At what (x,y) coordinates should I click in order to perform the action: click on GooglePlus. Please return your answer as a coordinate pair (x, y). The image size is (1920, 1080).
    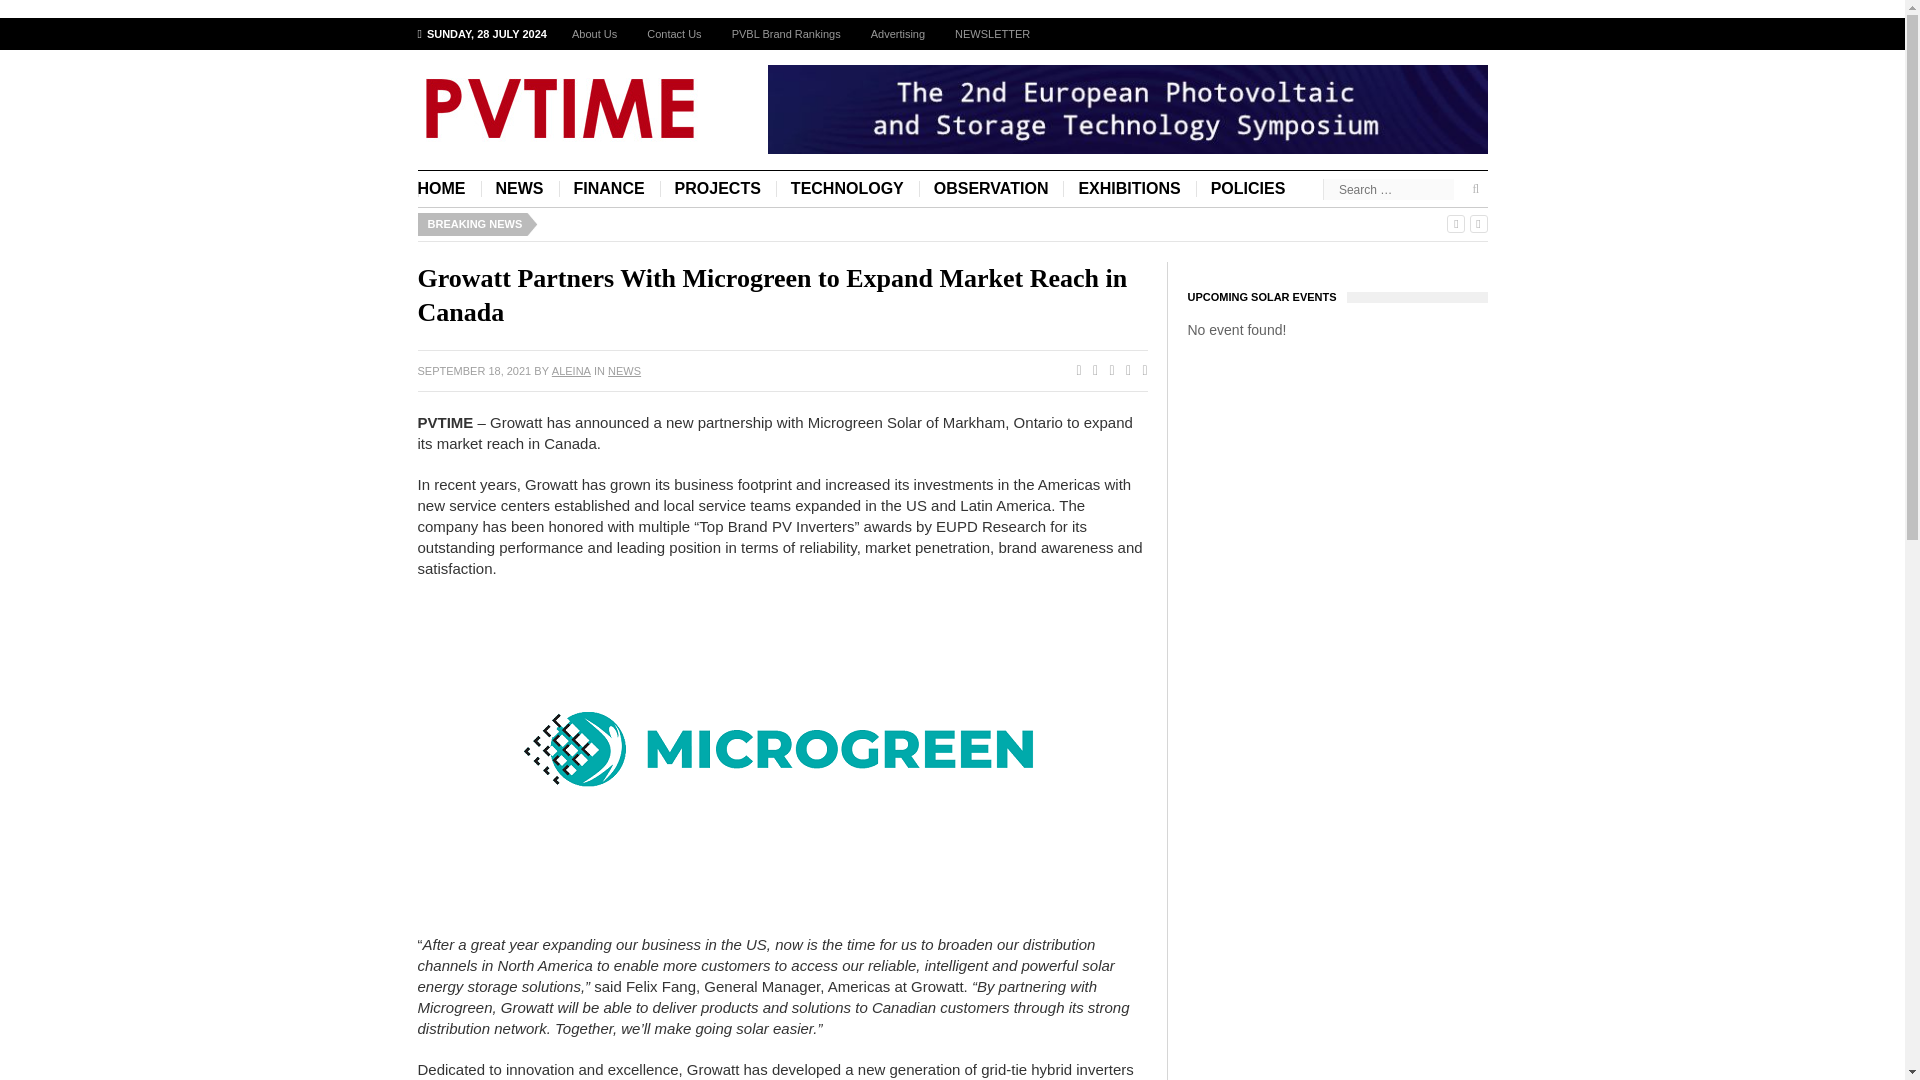
    Looking at the image, I should click on (1106, 370).